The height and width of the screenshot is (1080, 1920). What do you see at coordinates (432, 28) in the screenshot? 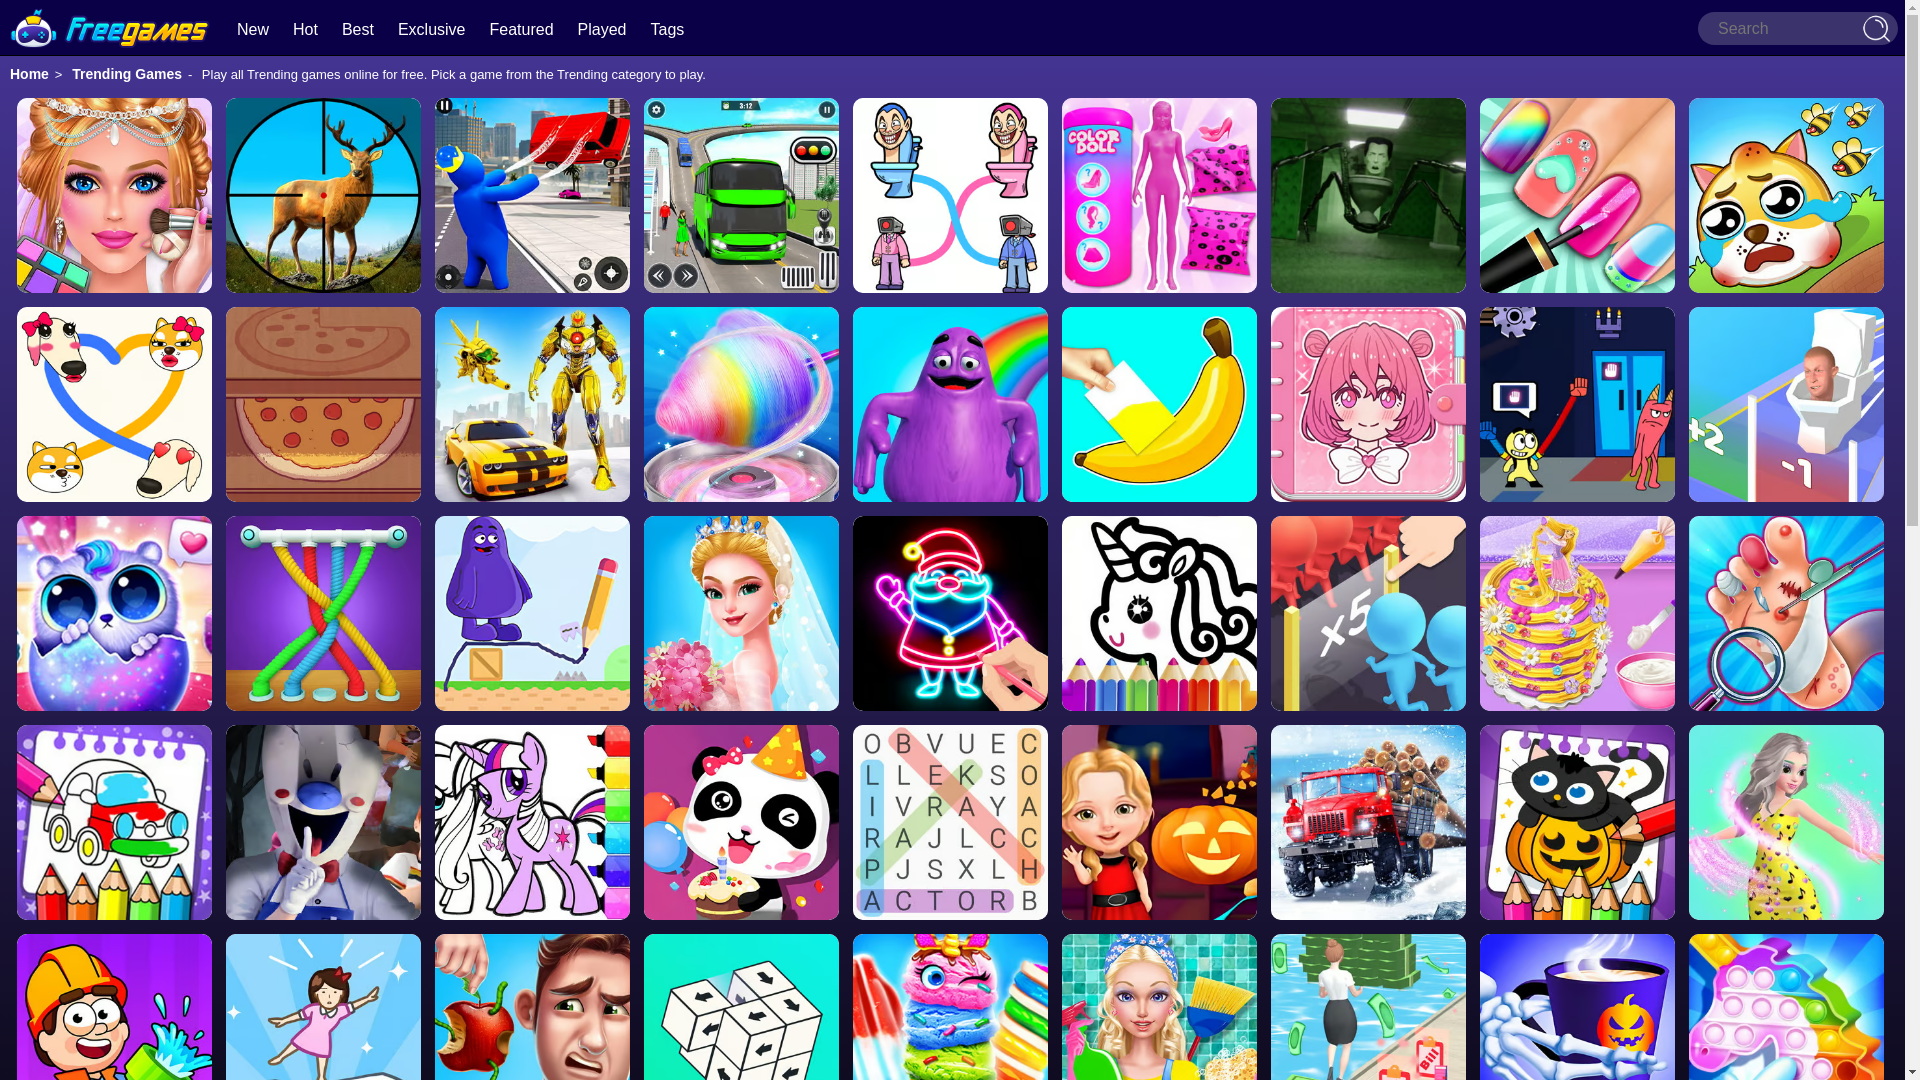
I see `Exclusive` at bounding box center [432, 28].